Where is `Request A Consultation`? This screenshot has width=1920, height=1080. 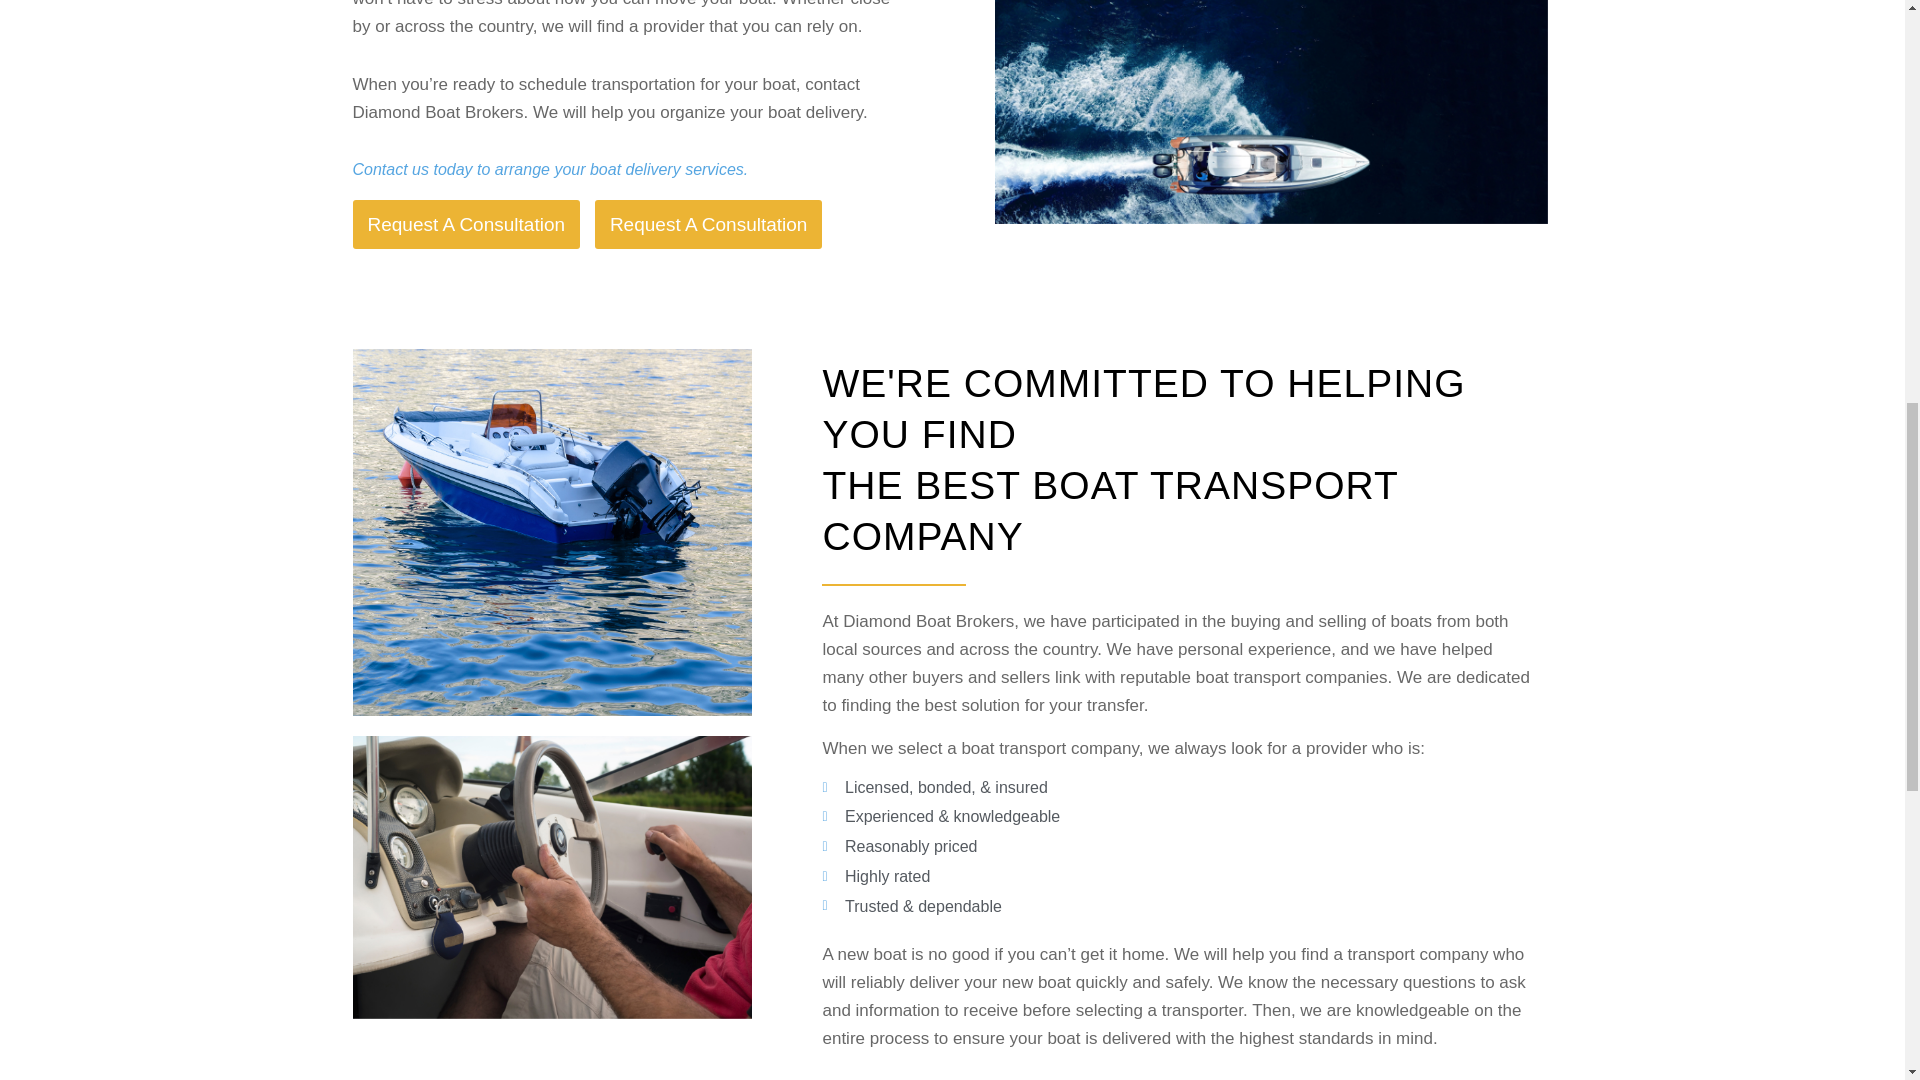 Request A Consultation is located at coordinates (709, 224).